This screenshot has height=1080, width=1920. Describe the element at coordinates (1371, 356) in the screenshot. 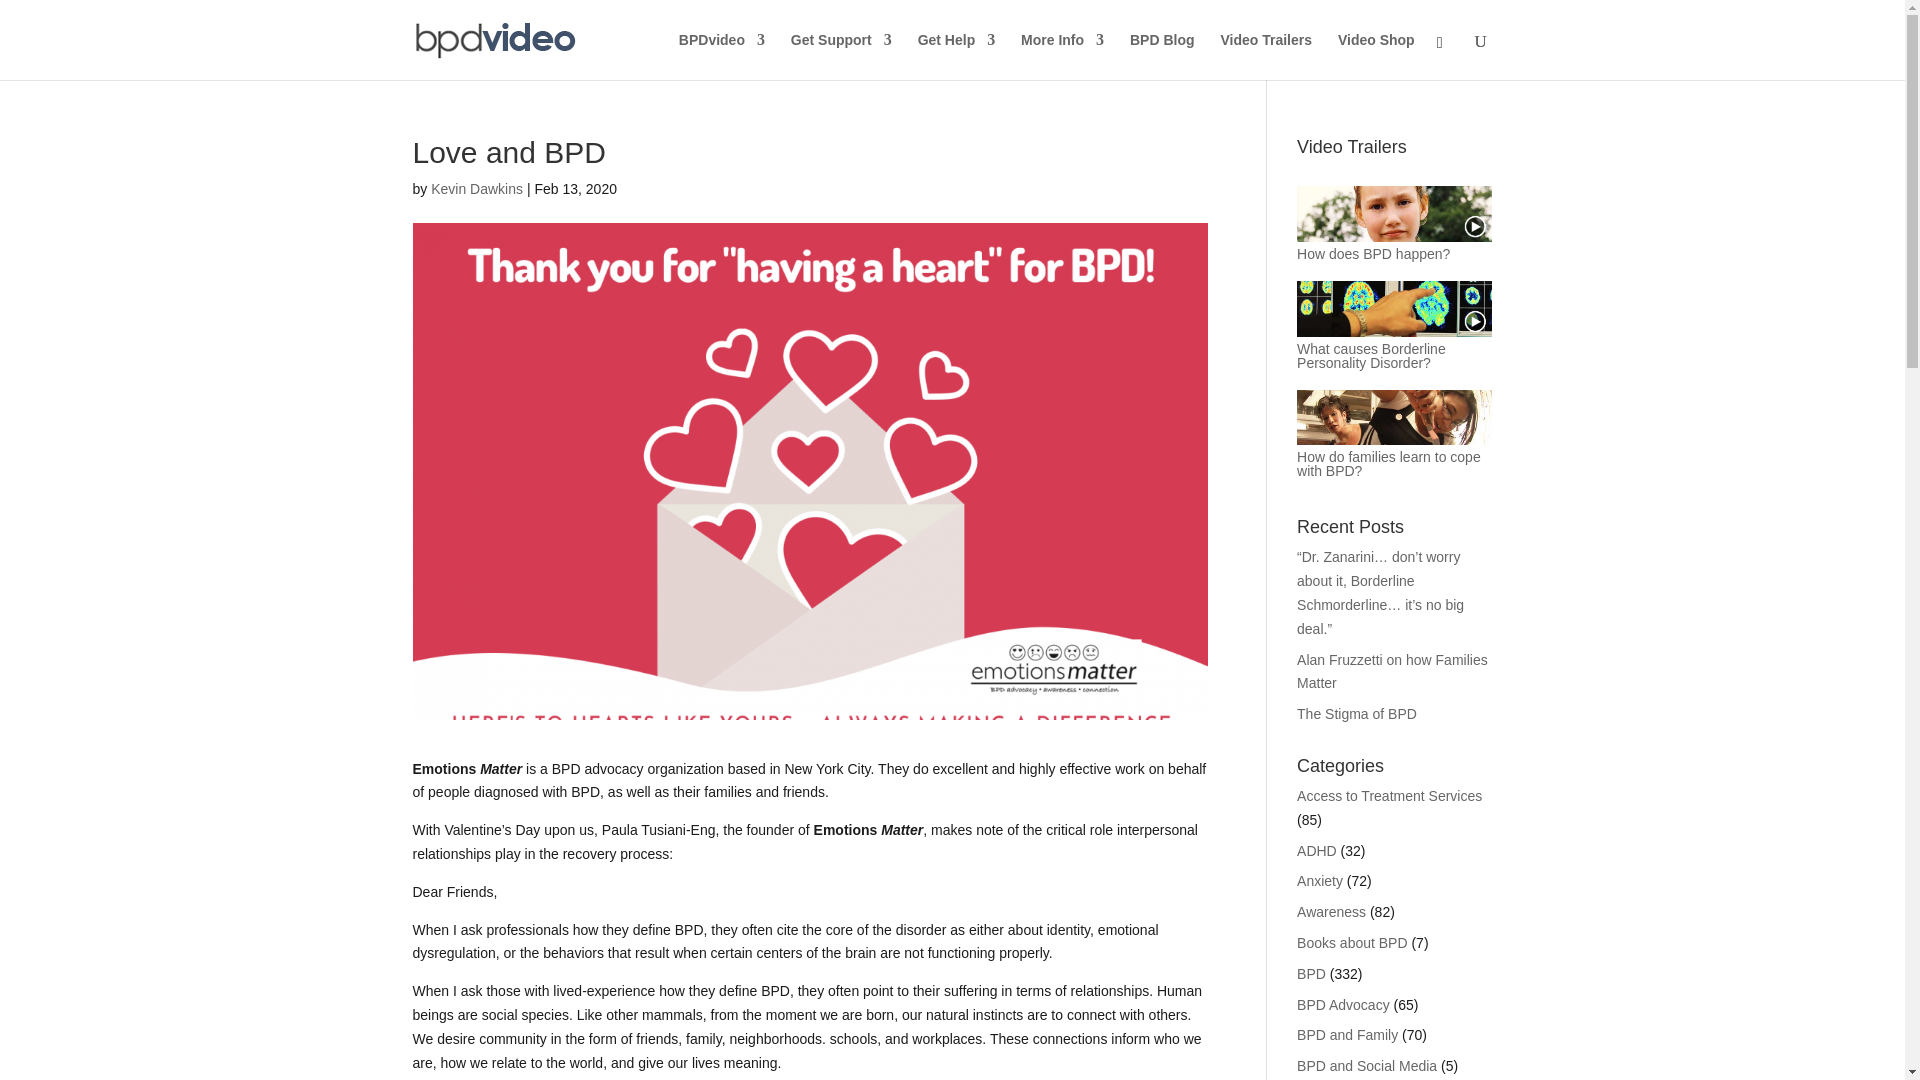

I see `What causes Borderline Personality Disorder?` at that location.